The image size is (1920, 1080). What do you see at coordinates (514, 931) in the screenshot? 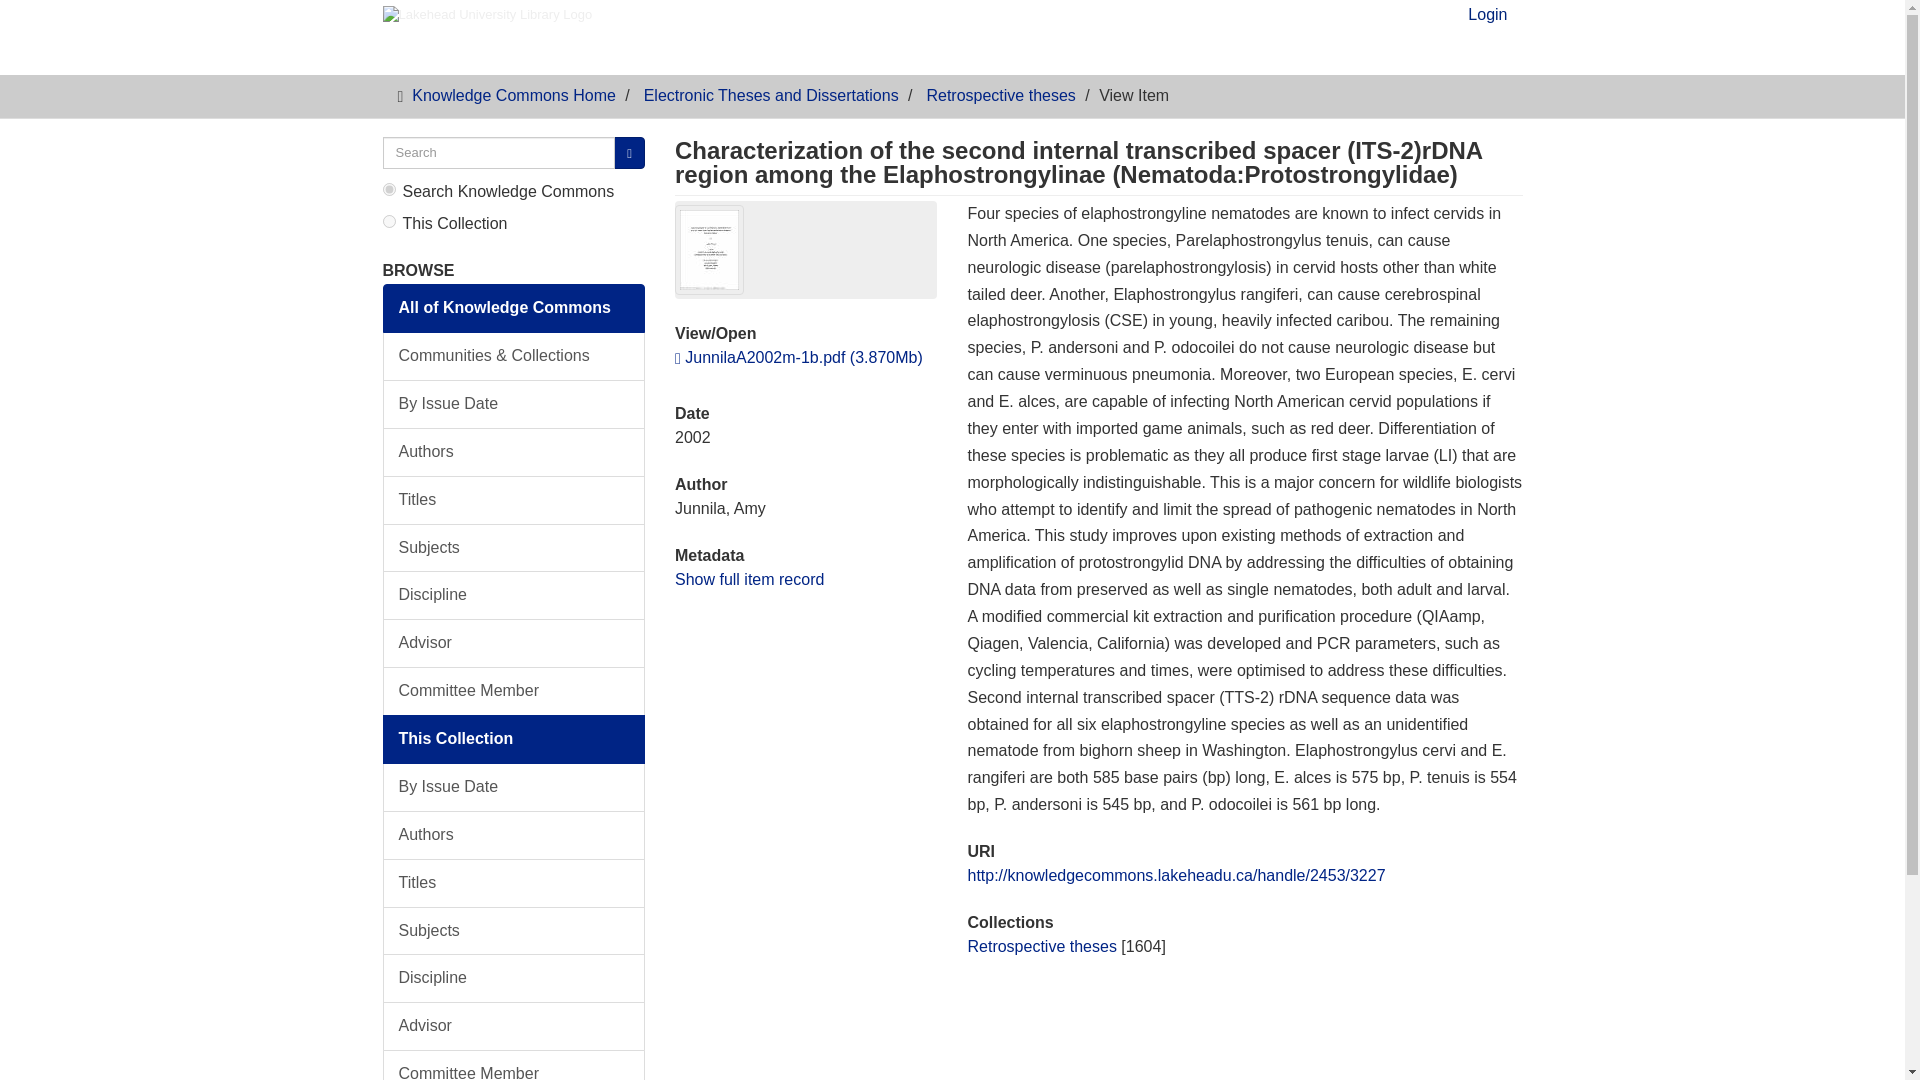
I see `Subjects` at bounding box center [514, 931].